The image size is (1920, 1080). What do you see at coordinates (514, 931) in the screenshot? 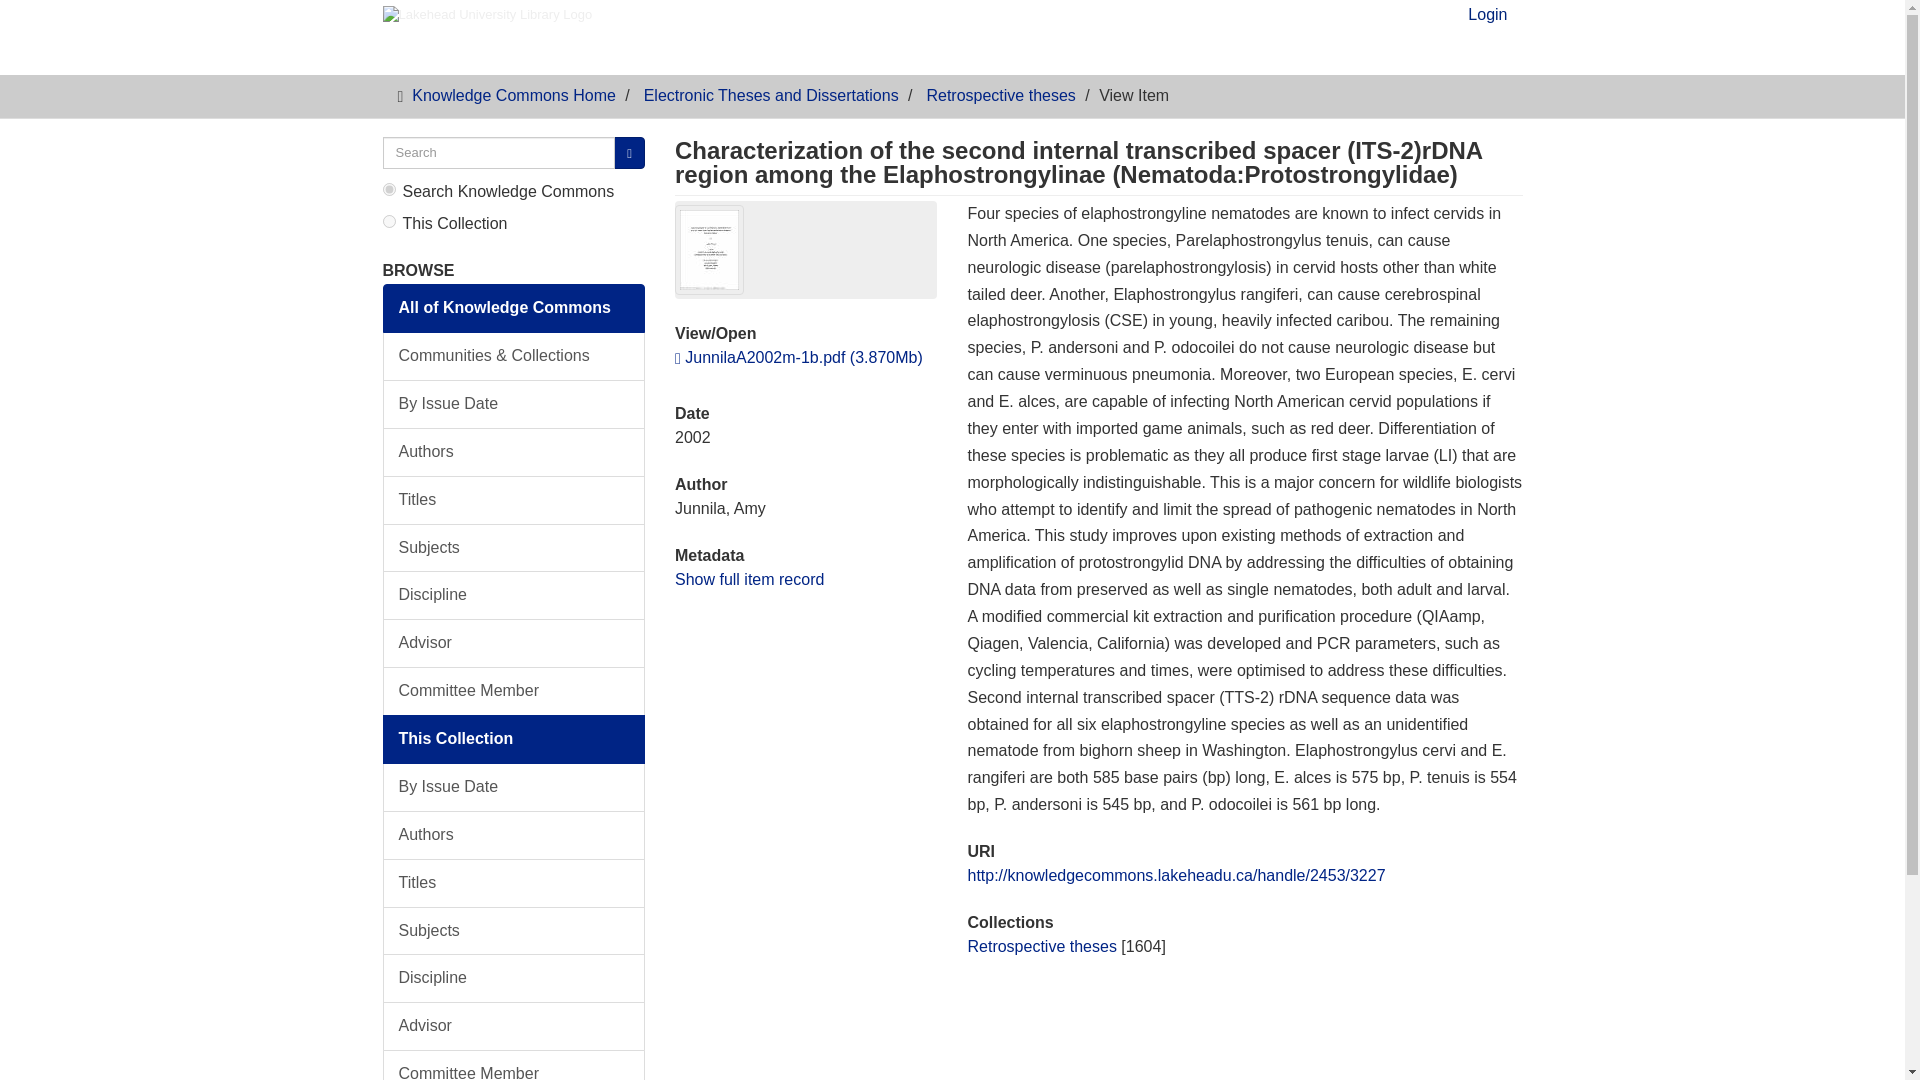
I see `Subjects` at bounding box center [514, 931].